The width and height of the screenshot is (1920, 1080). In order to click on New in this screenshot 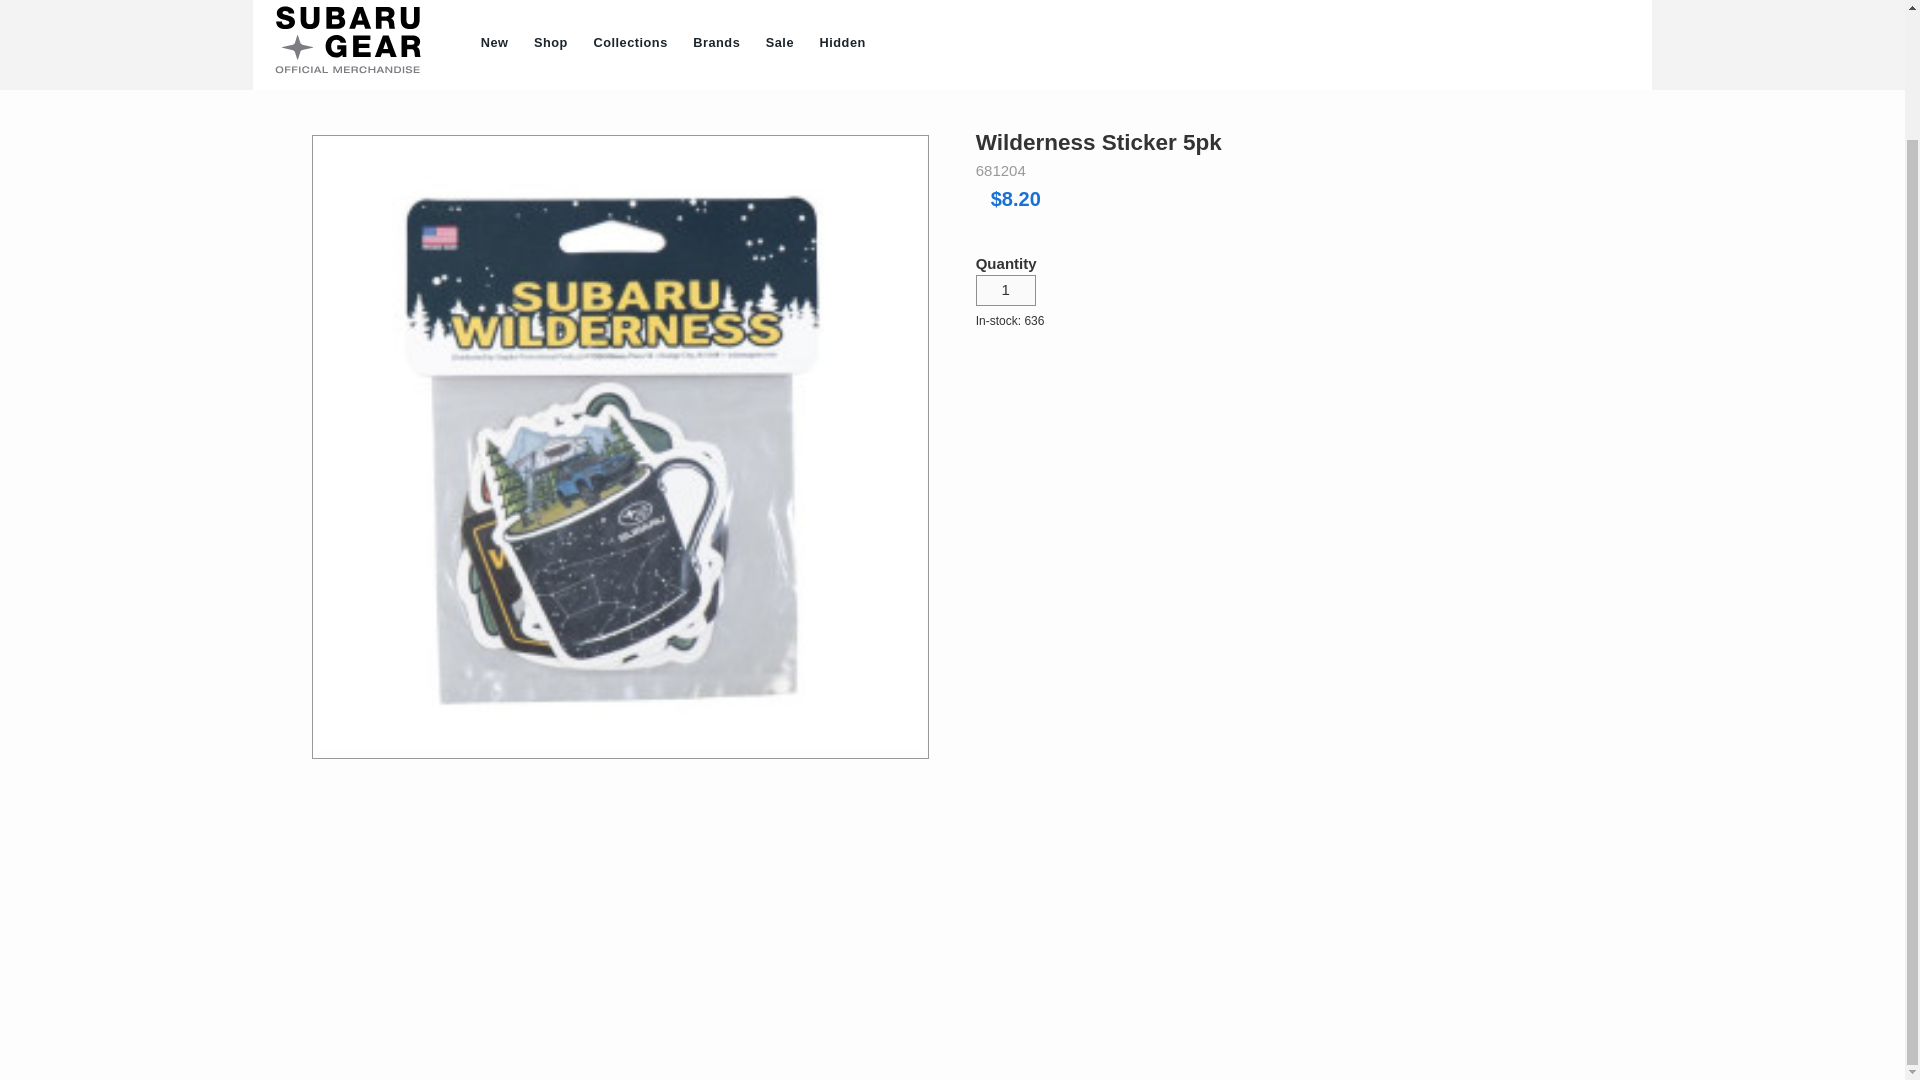, I will do `click(494, 44)`.